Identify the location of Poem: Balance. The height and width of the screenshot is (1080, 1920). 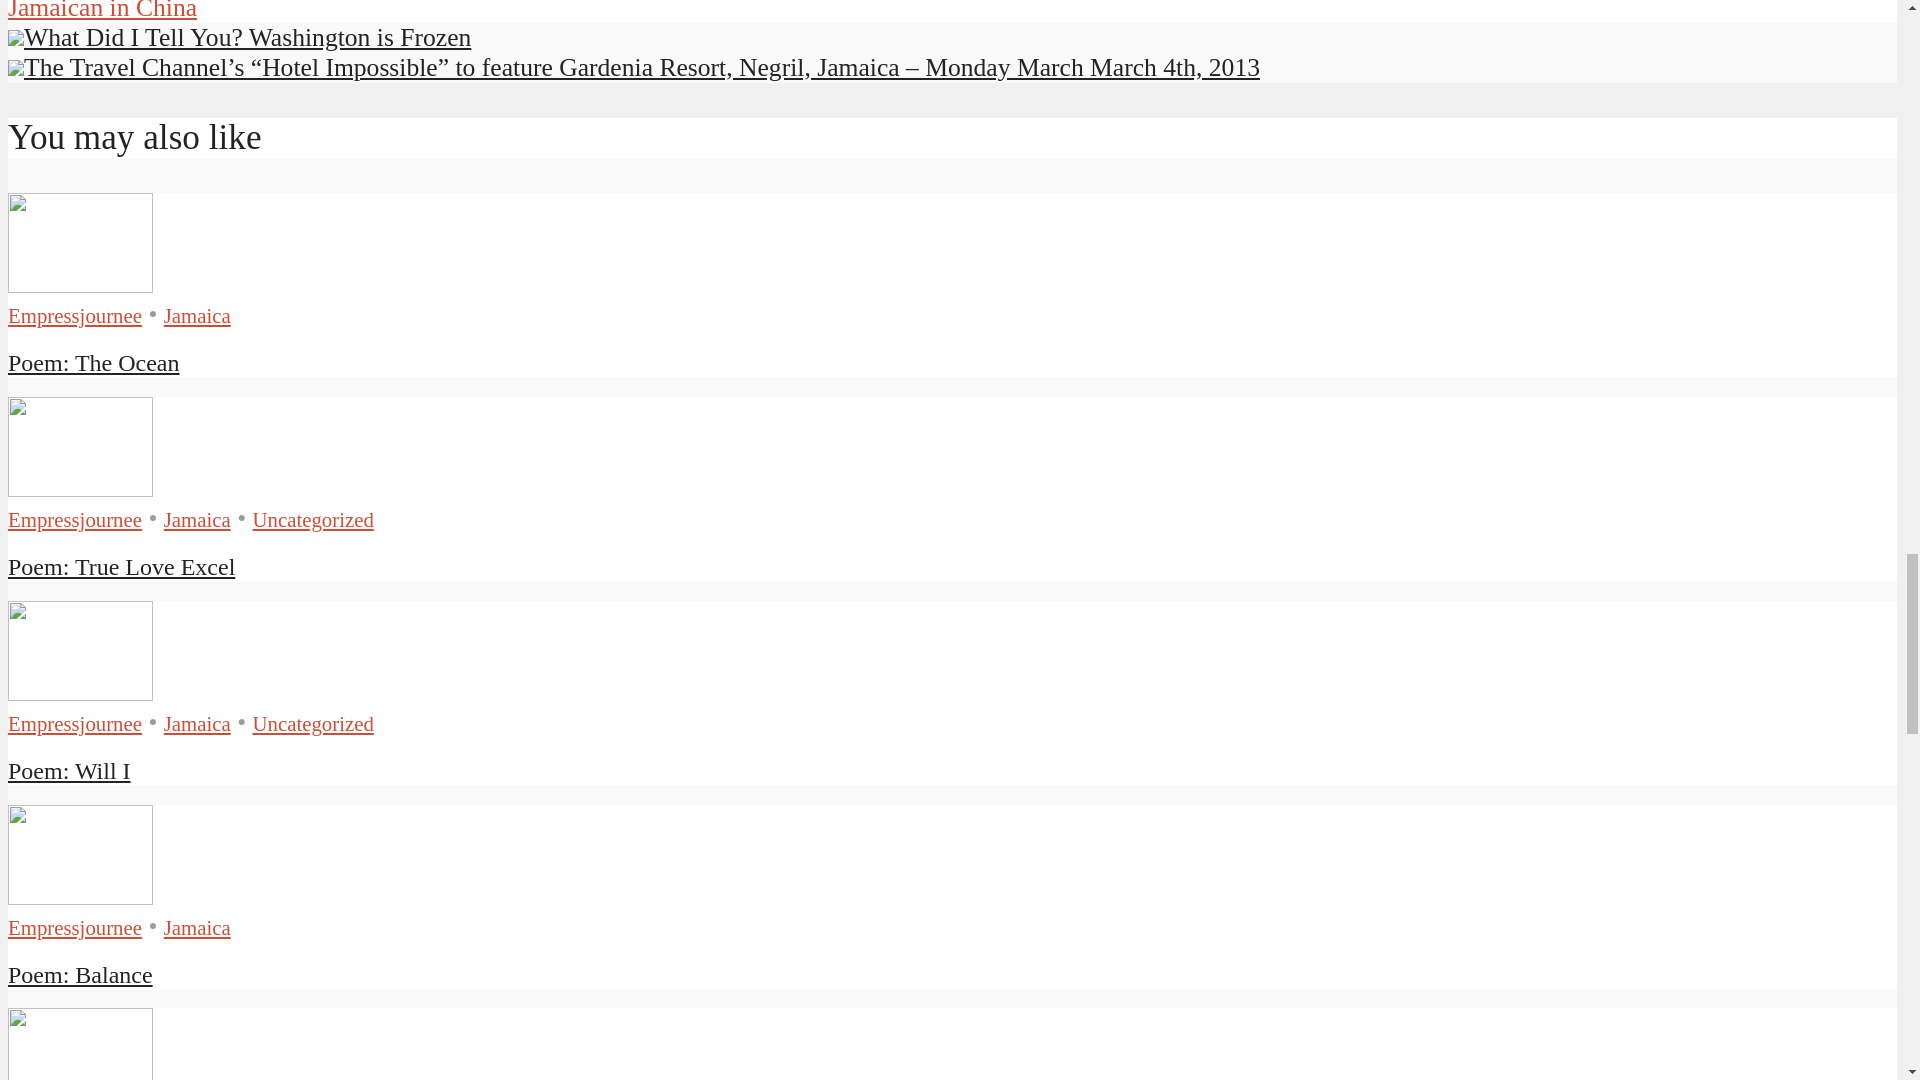
(80, 975).